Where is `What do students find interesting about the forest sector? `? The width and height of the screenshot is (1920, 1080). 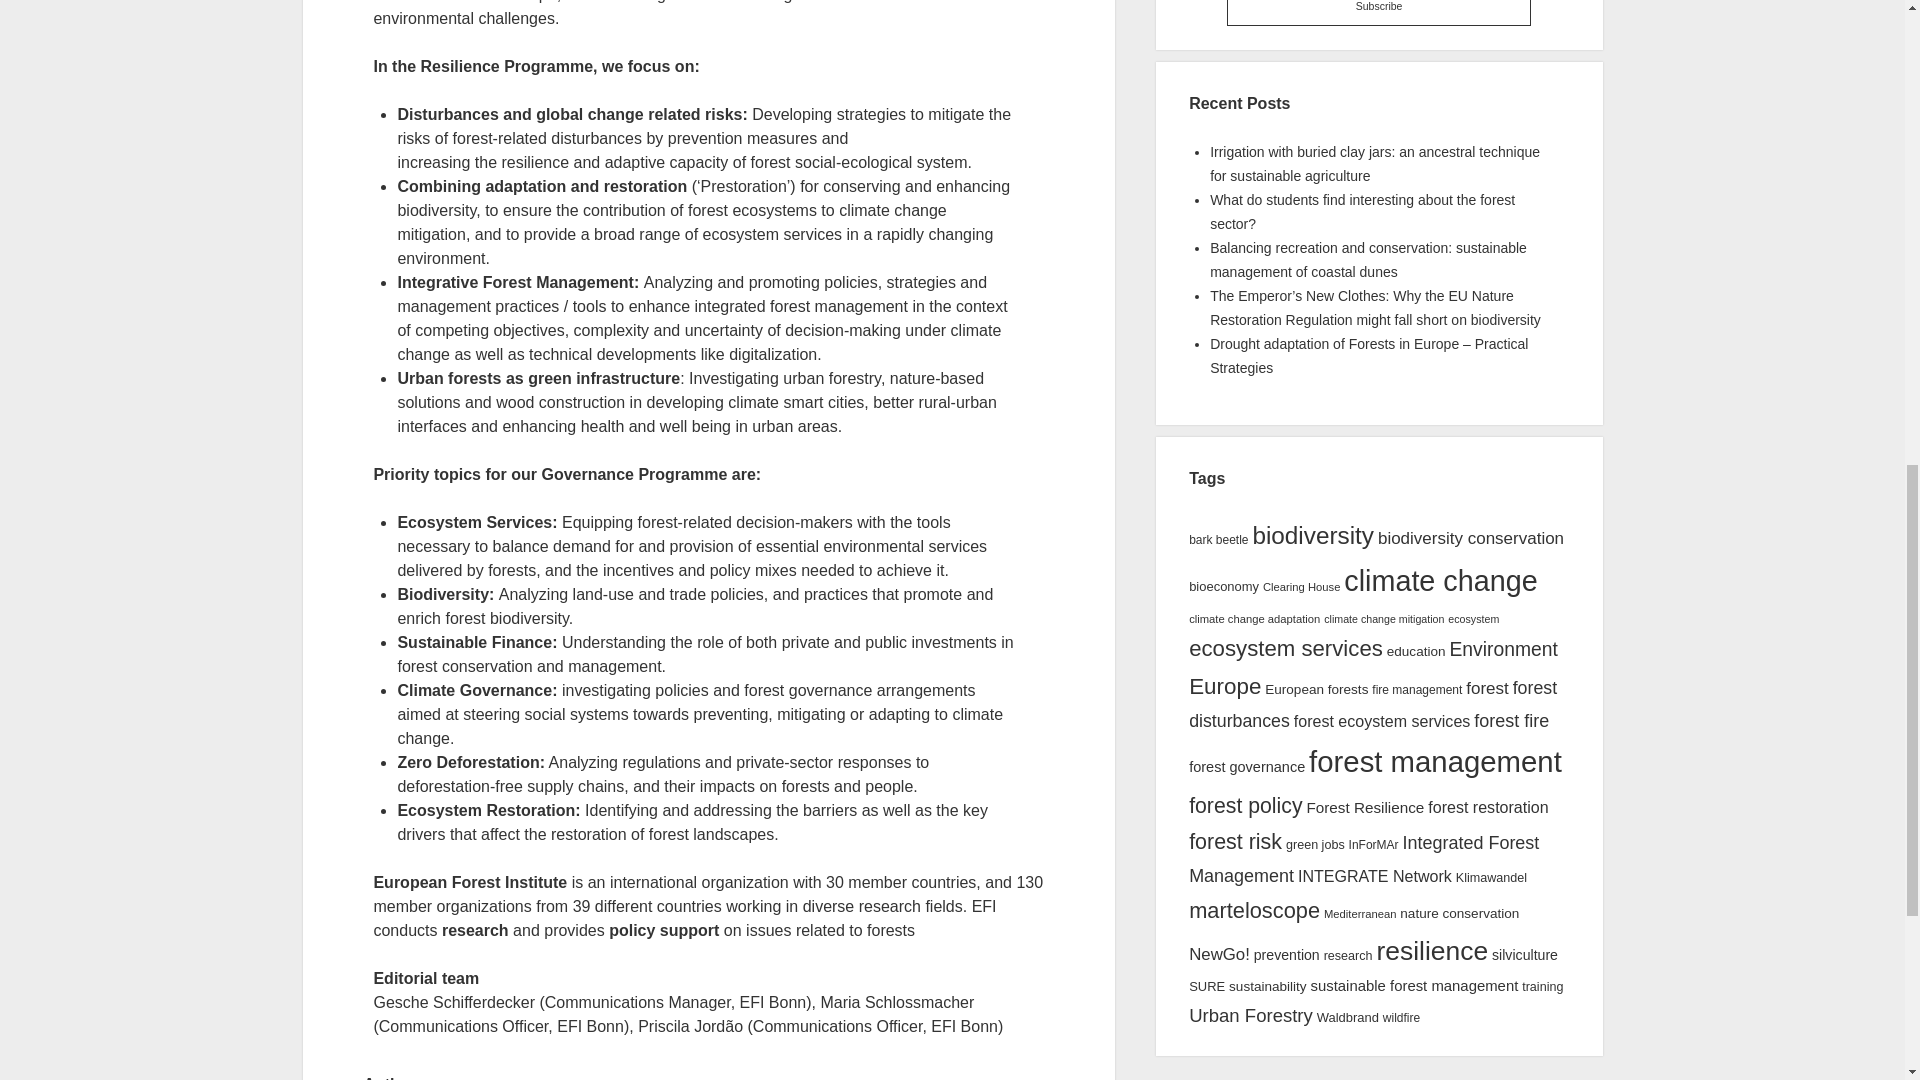
What do students find interesting about the forest sector?  is located at coordinates (1362, 212).